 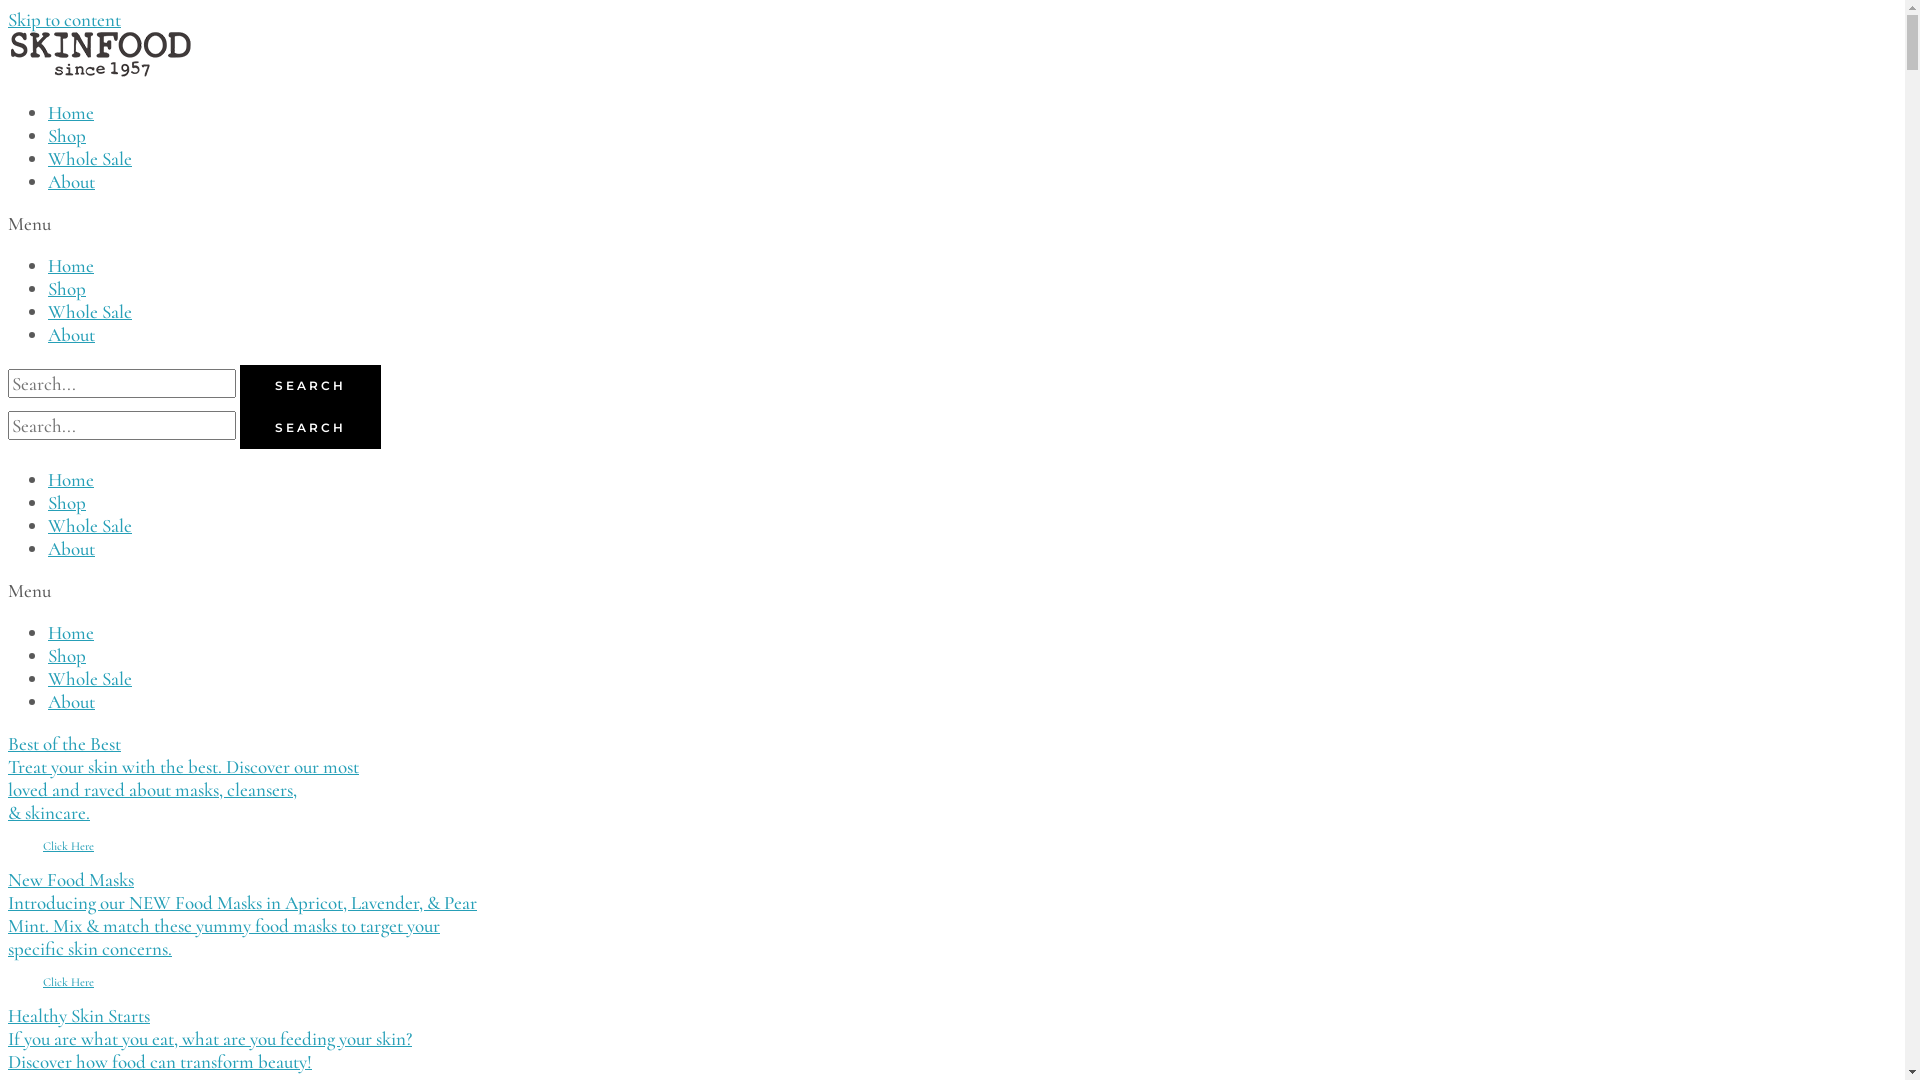 I want to click on About, so click(x=72, y=702).